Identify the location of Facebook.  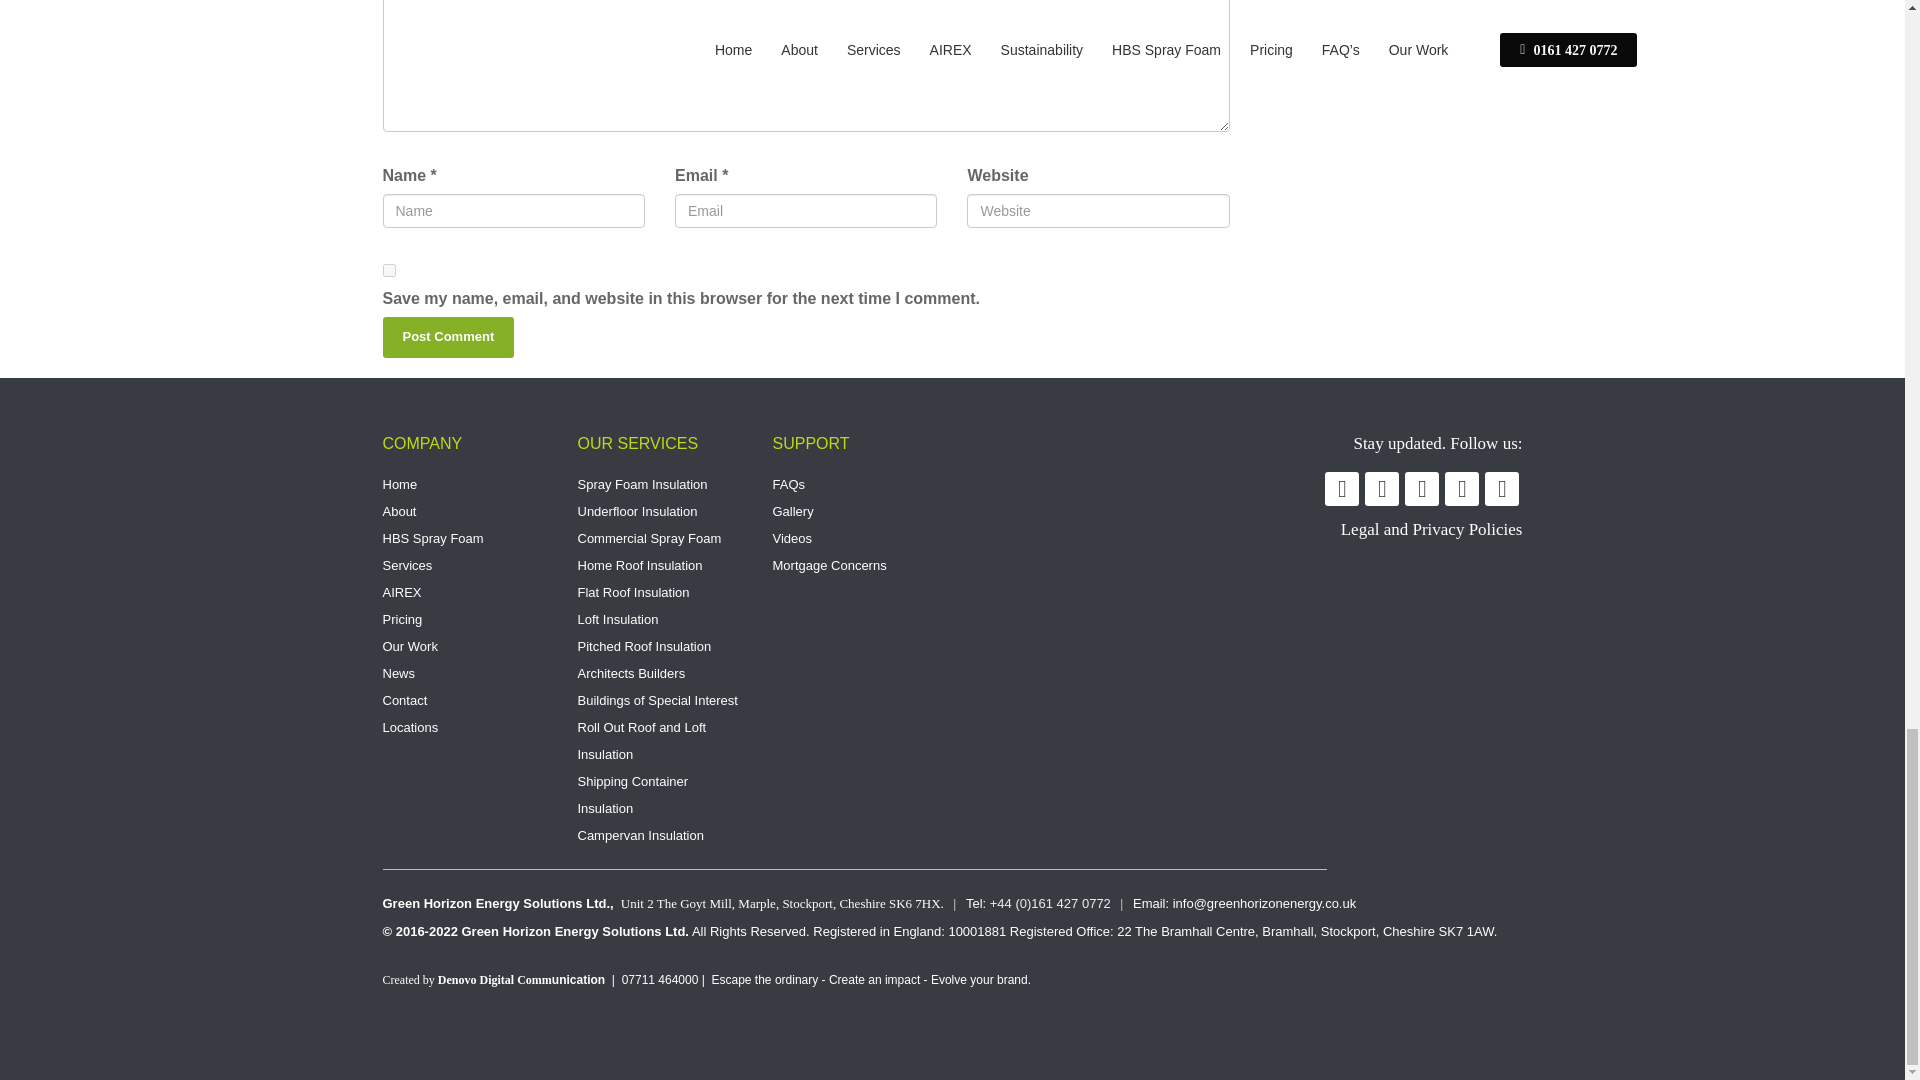
(1501, 488).